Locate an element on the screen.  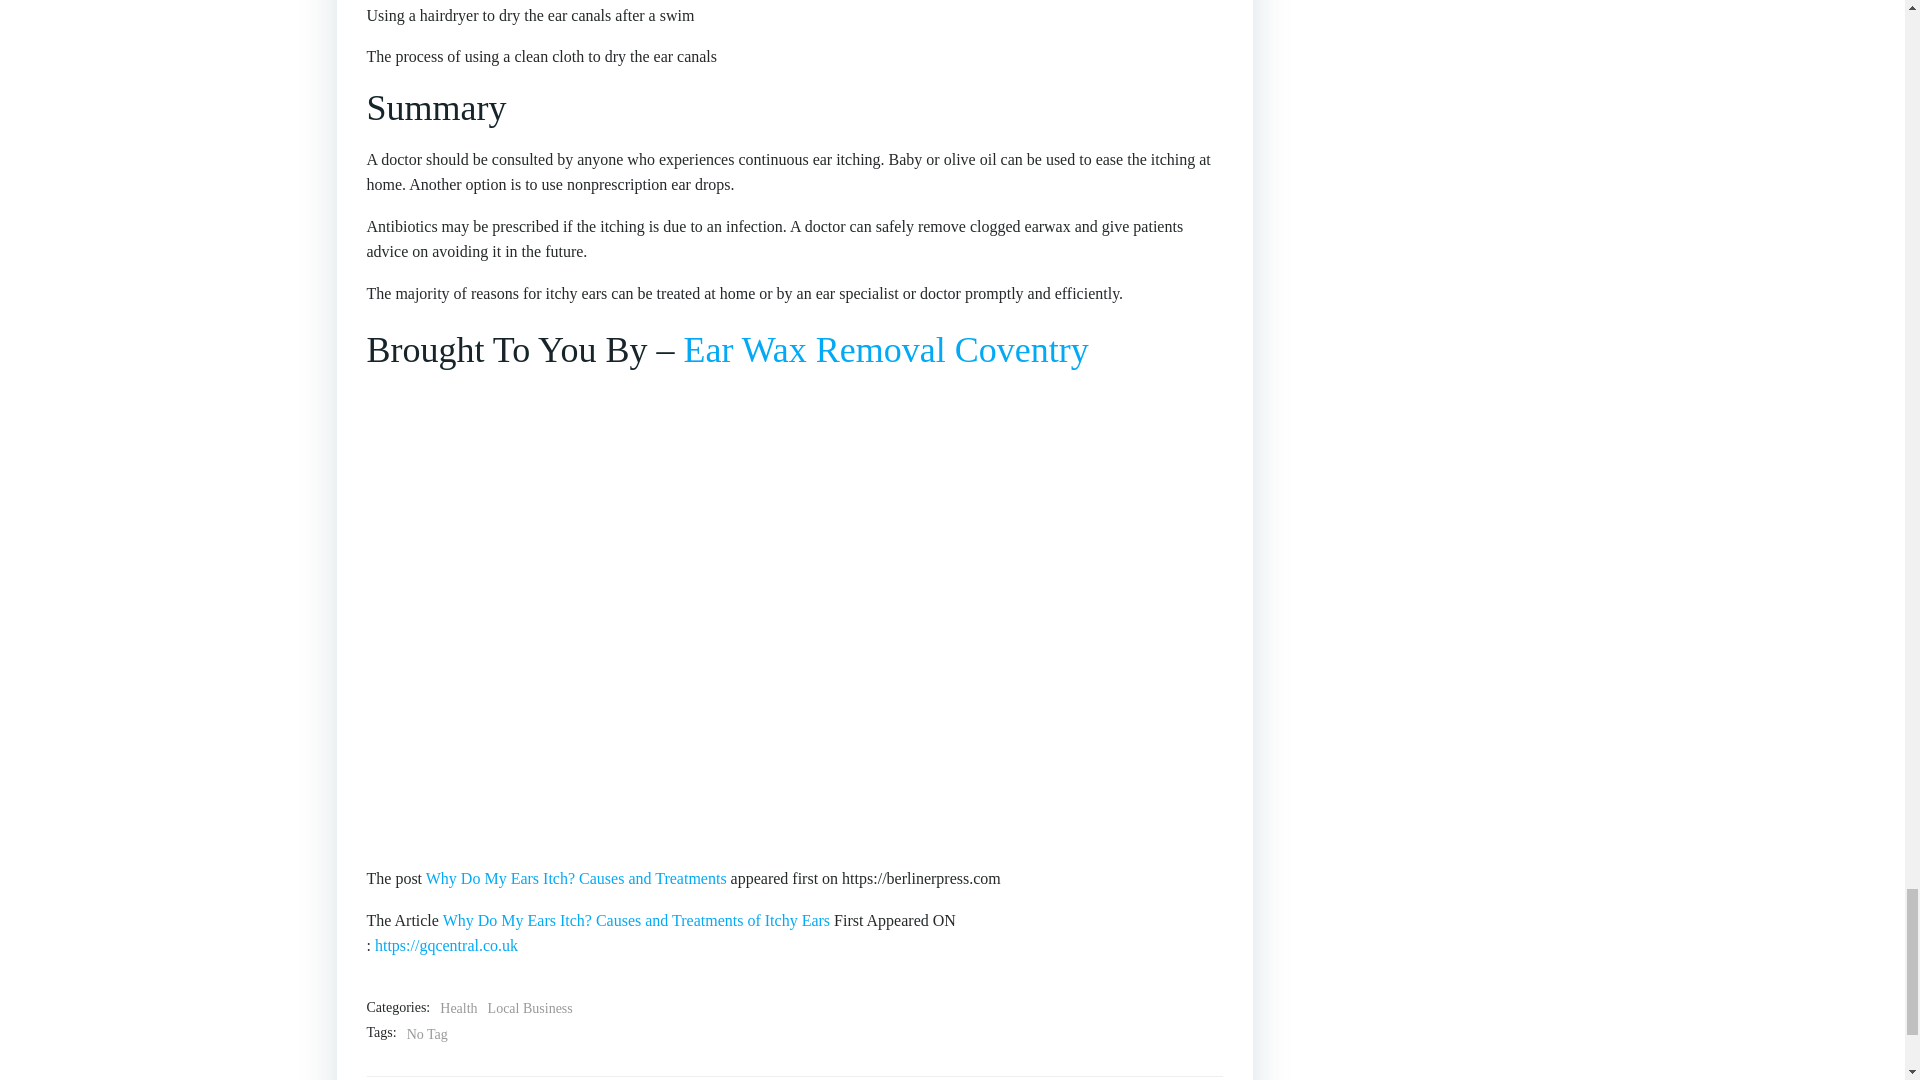
Health is located at coordinates (458, 1008).